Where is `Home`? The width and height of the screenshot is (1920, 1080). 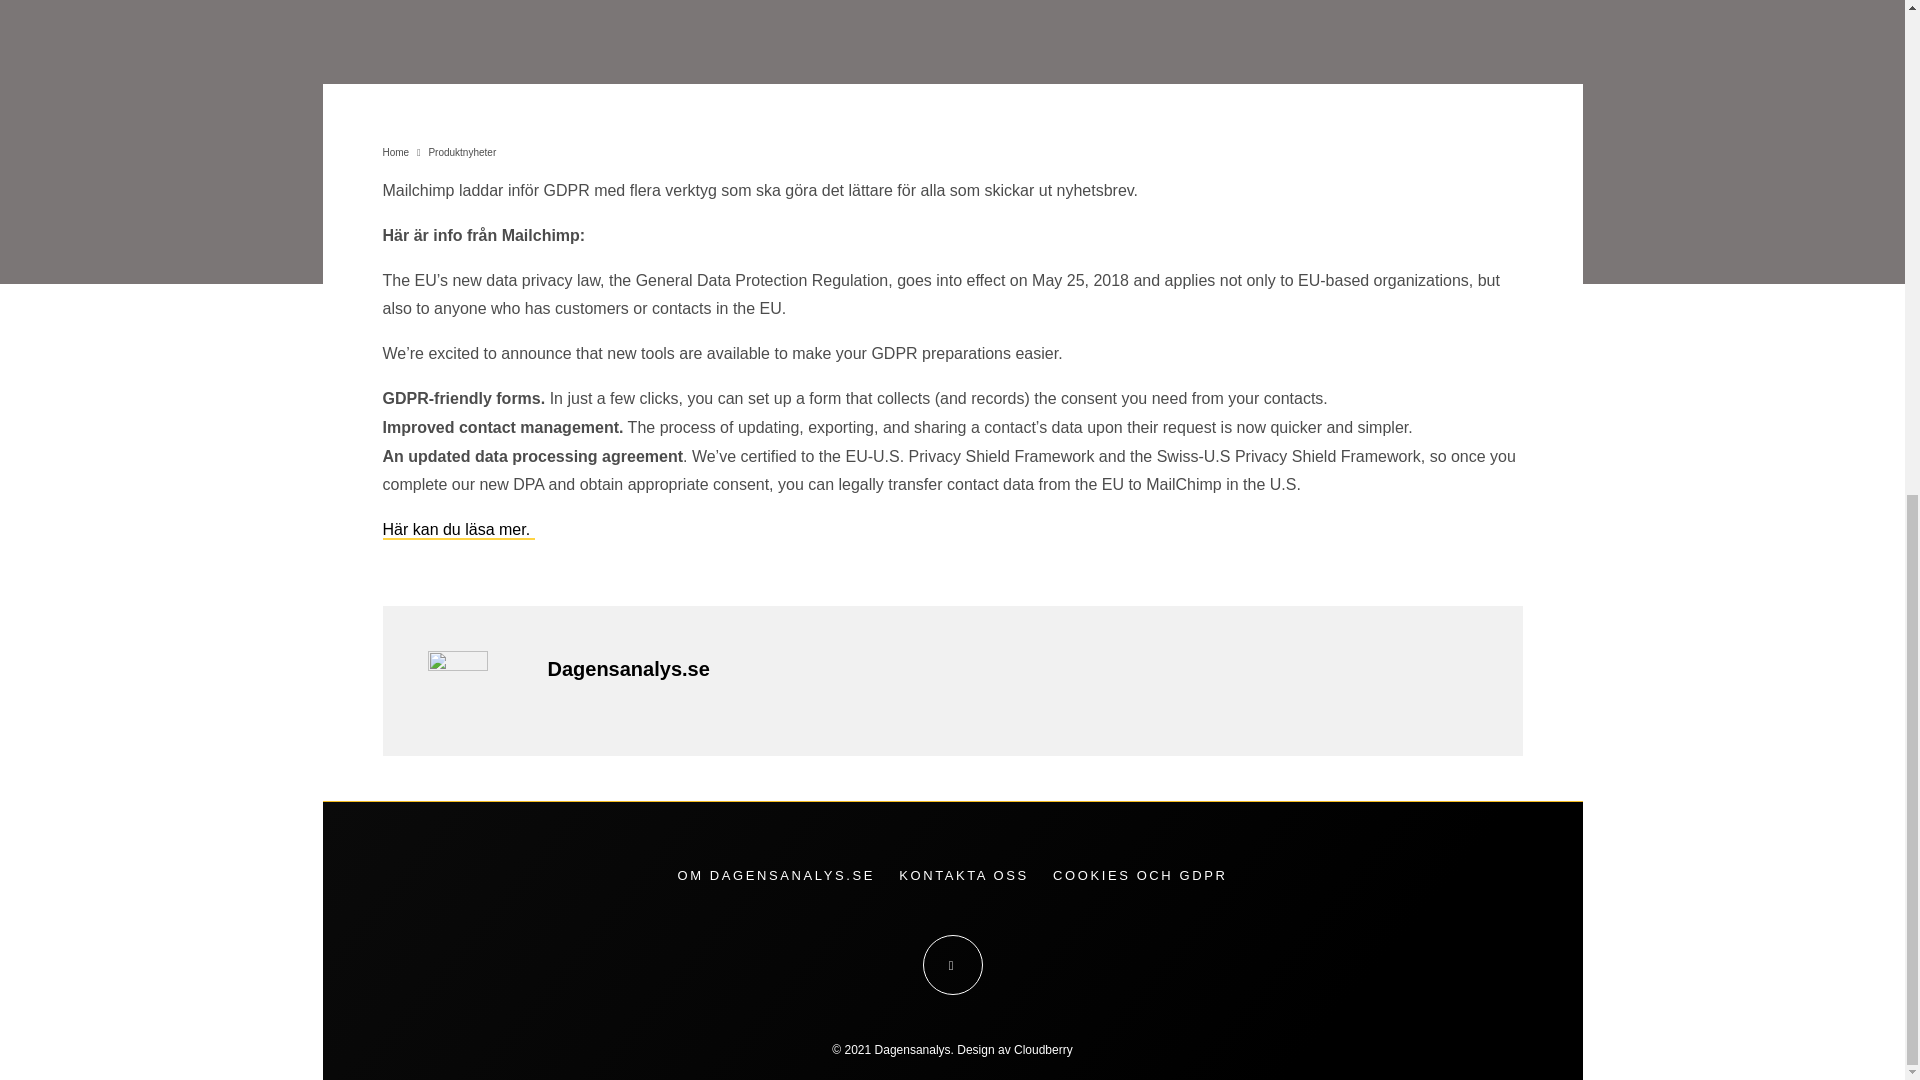
Home is located at coordinates (395, 152).